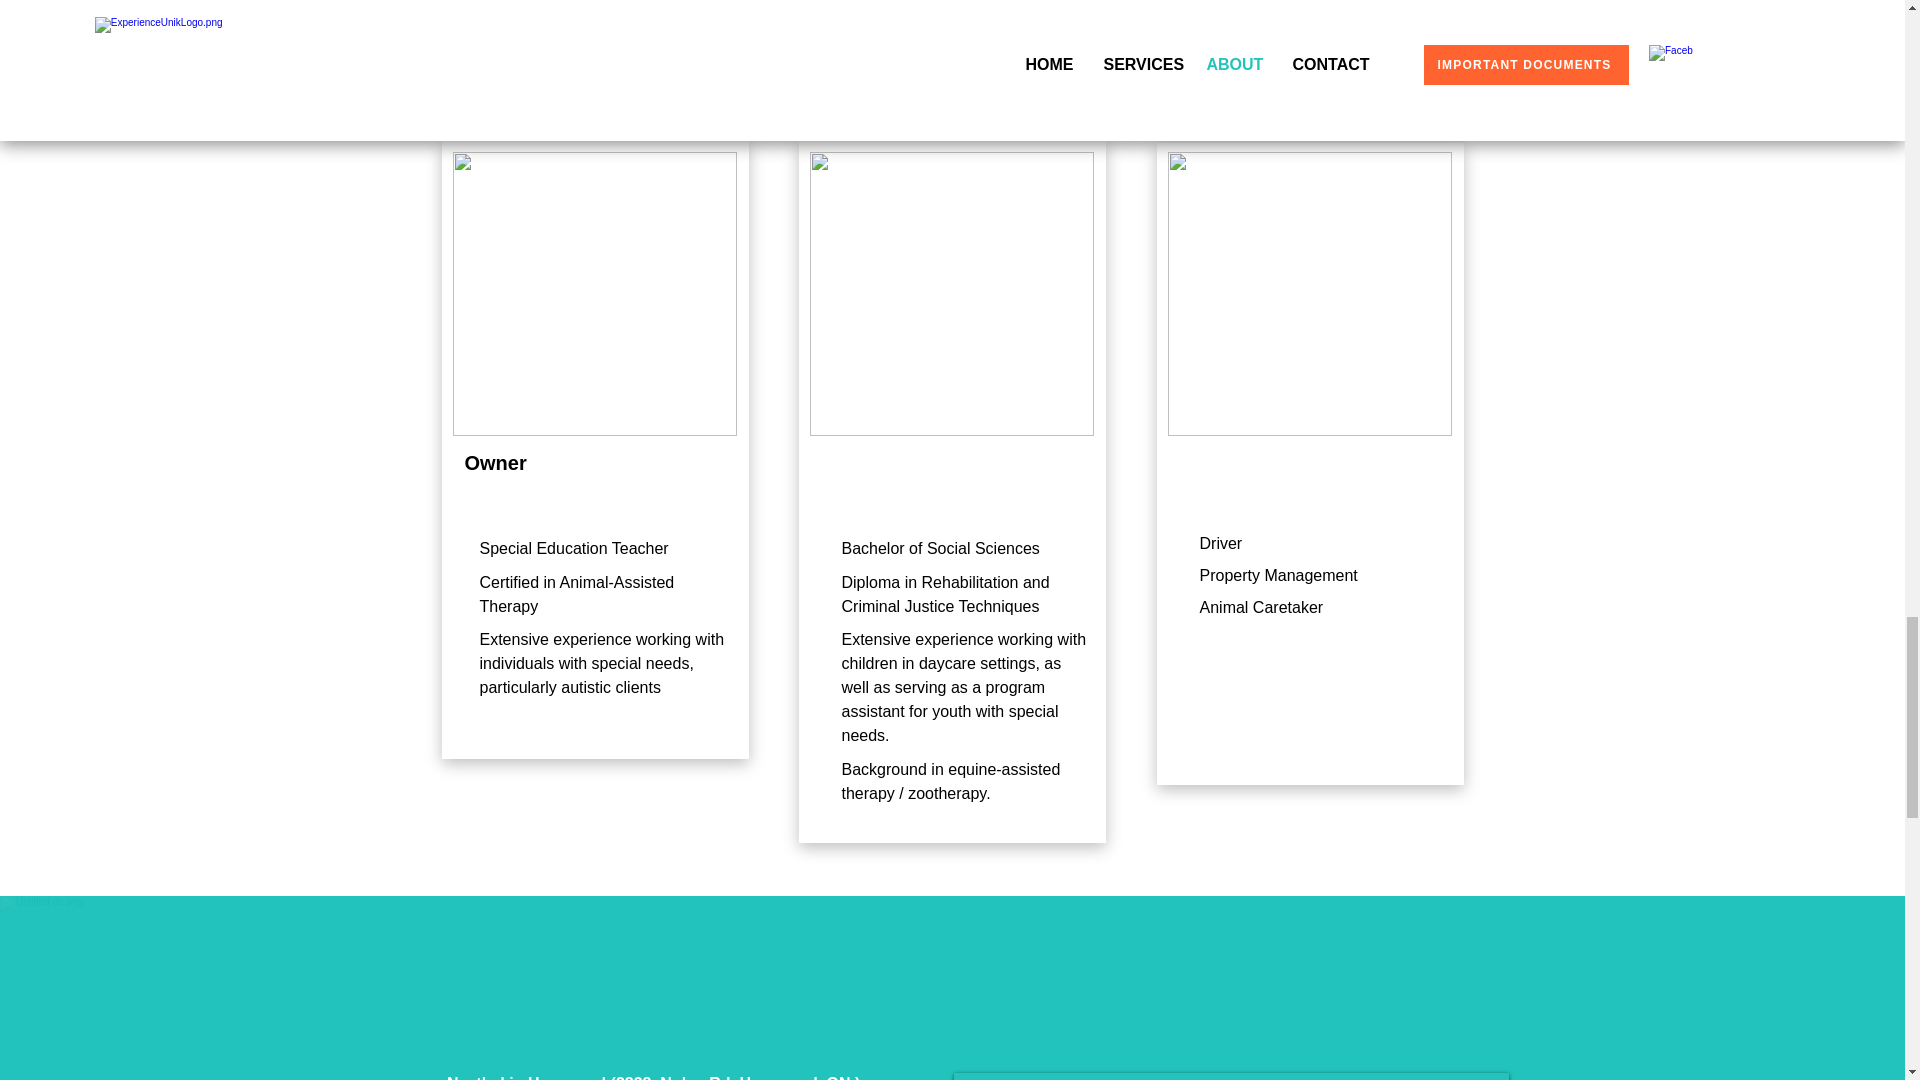  Describe the element at coordinates (593, 294) in the screenshot. I see `Marie-Jo.png` at that location.